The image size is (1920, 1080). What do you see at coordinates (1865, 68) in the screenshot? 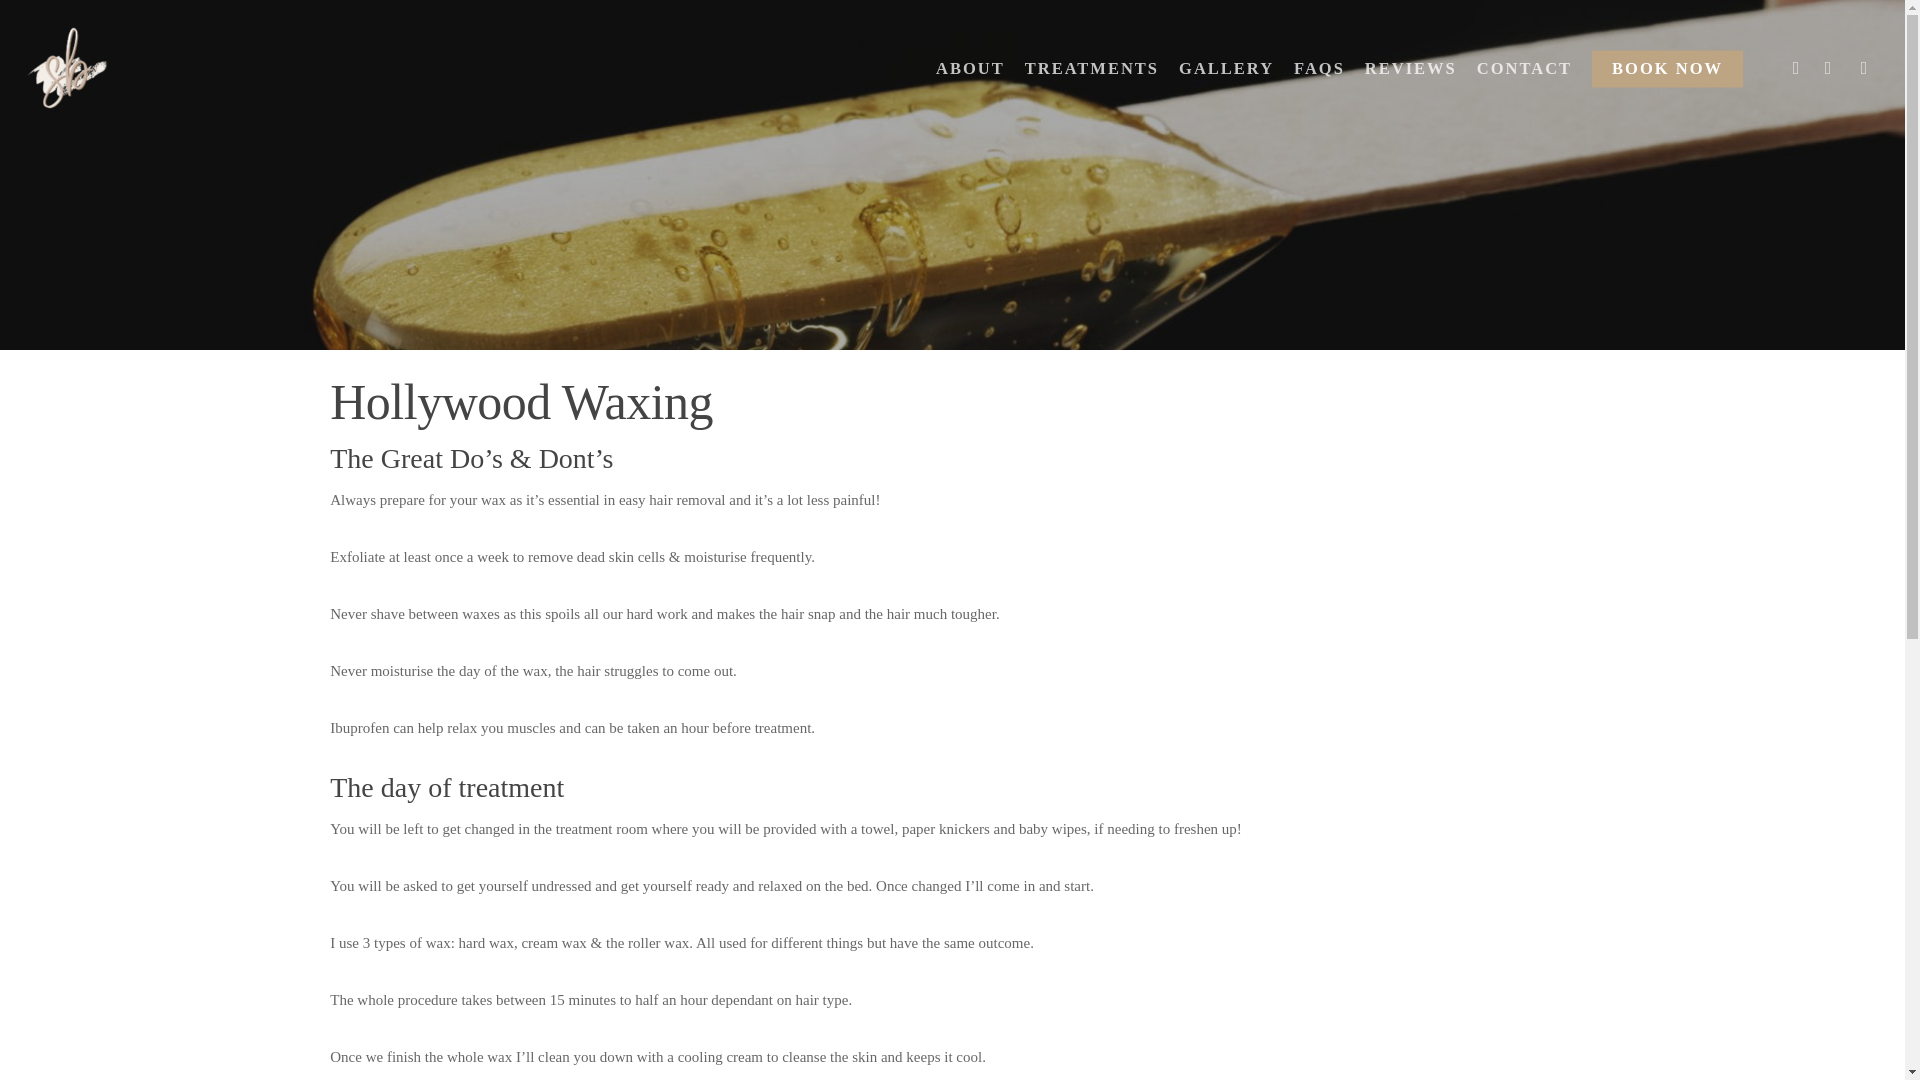
I see `EMAIL` at bounding box center [1865, 68].